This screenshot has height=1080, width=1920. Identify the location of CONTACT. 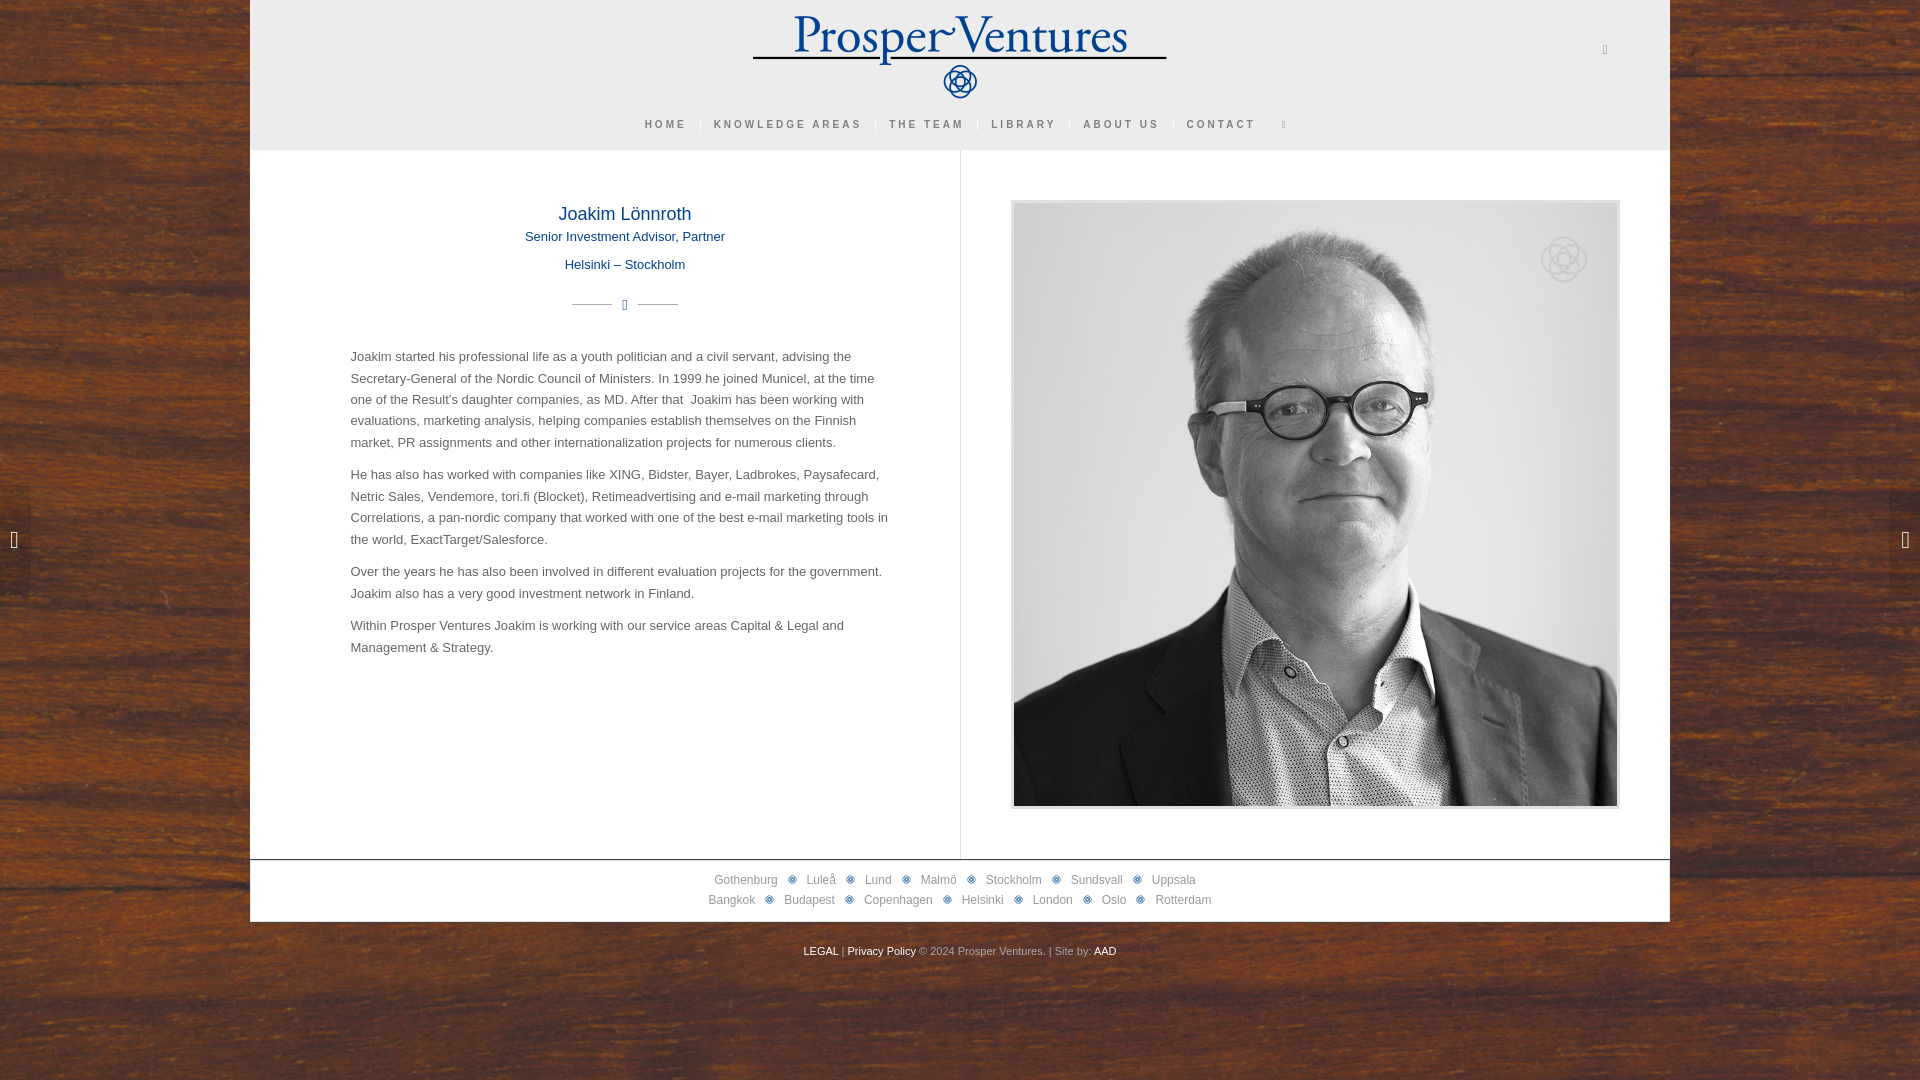
(1221, 125).